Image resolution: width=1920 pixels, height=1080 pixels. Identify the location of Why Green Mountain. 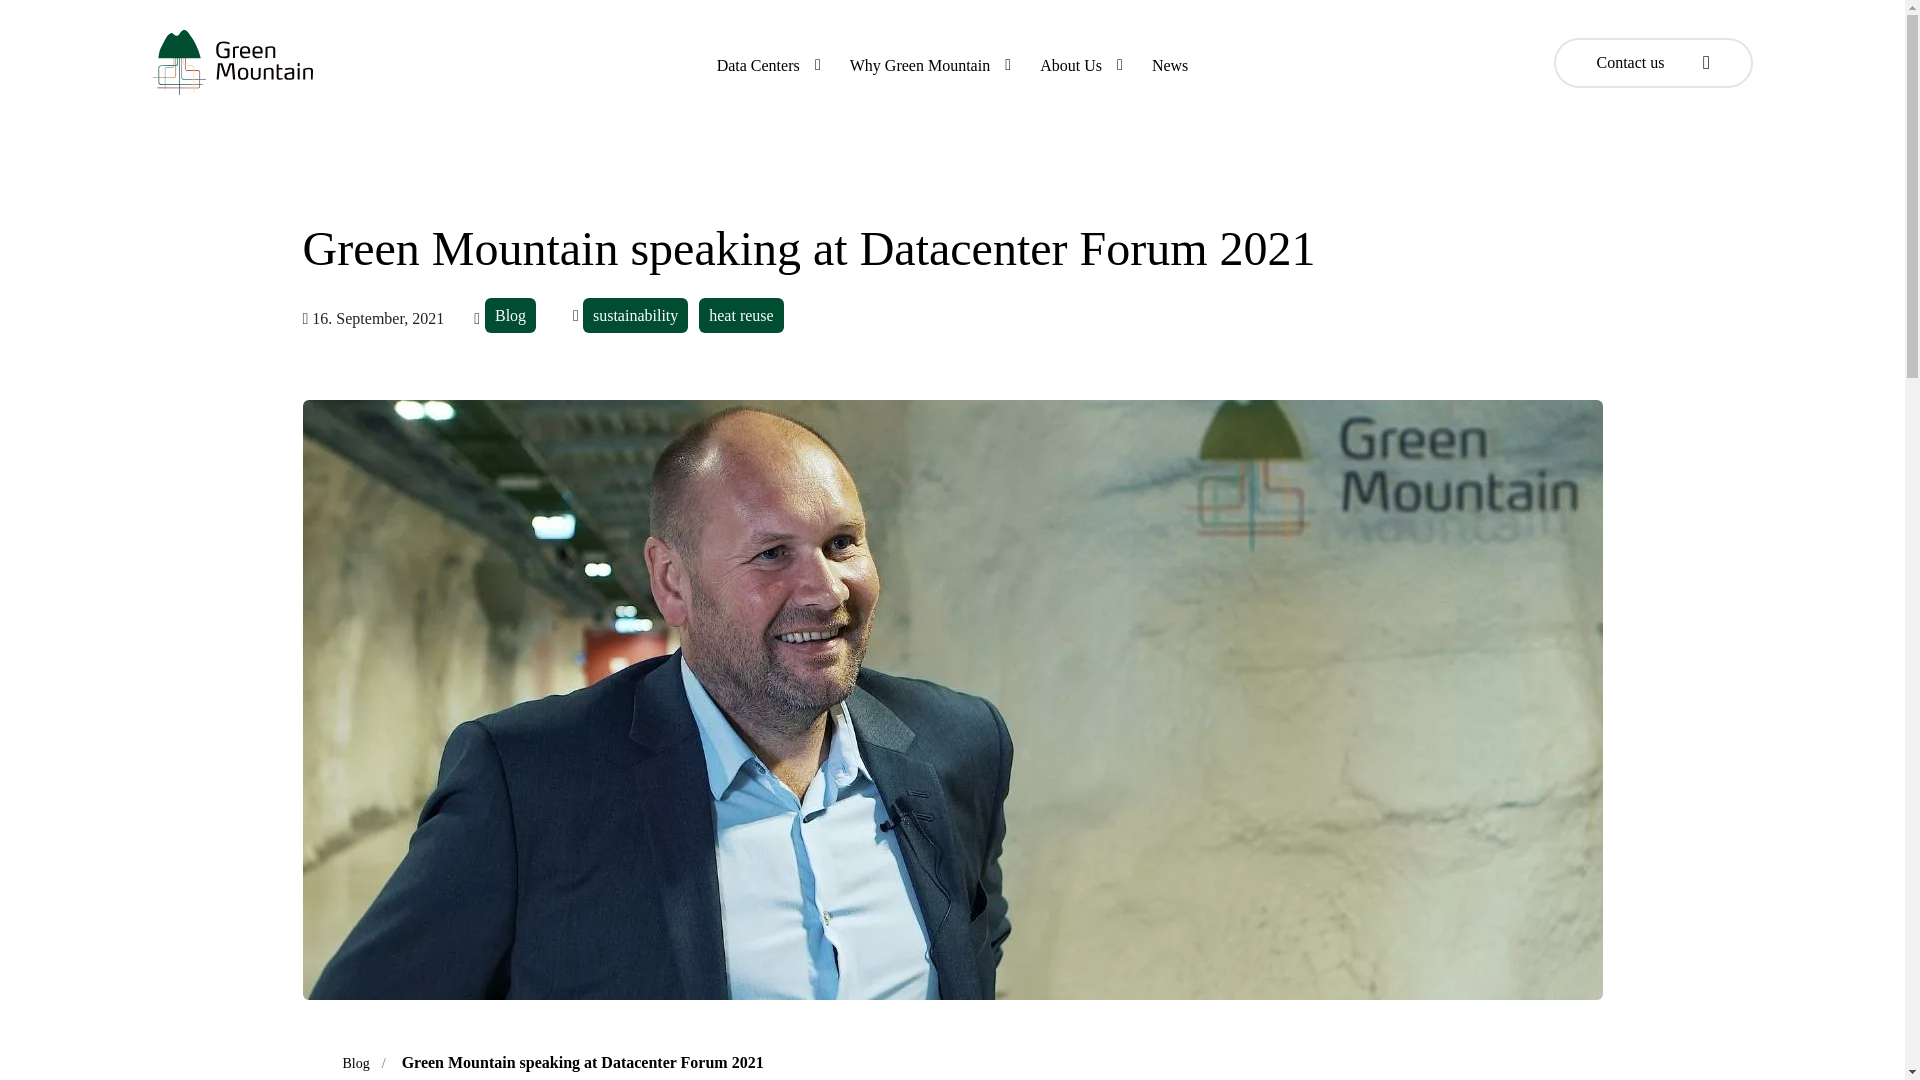
(920, 64).